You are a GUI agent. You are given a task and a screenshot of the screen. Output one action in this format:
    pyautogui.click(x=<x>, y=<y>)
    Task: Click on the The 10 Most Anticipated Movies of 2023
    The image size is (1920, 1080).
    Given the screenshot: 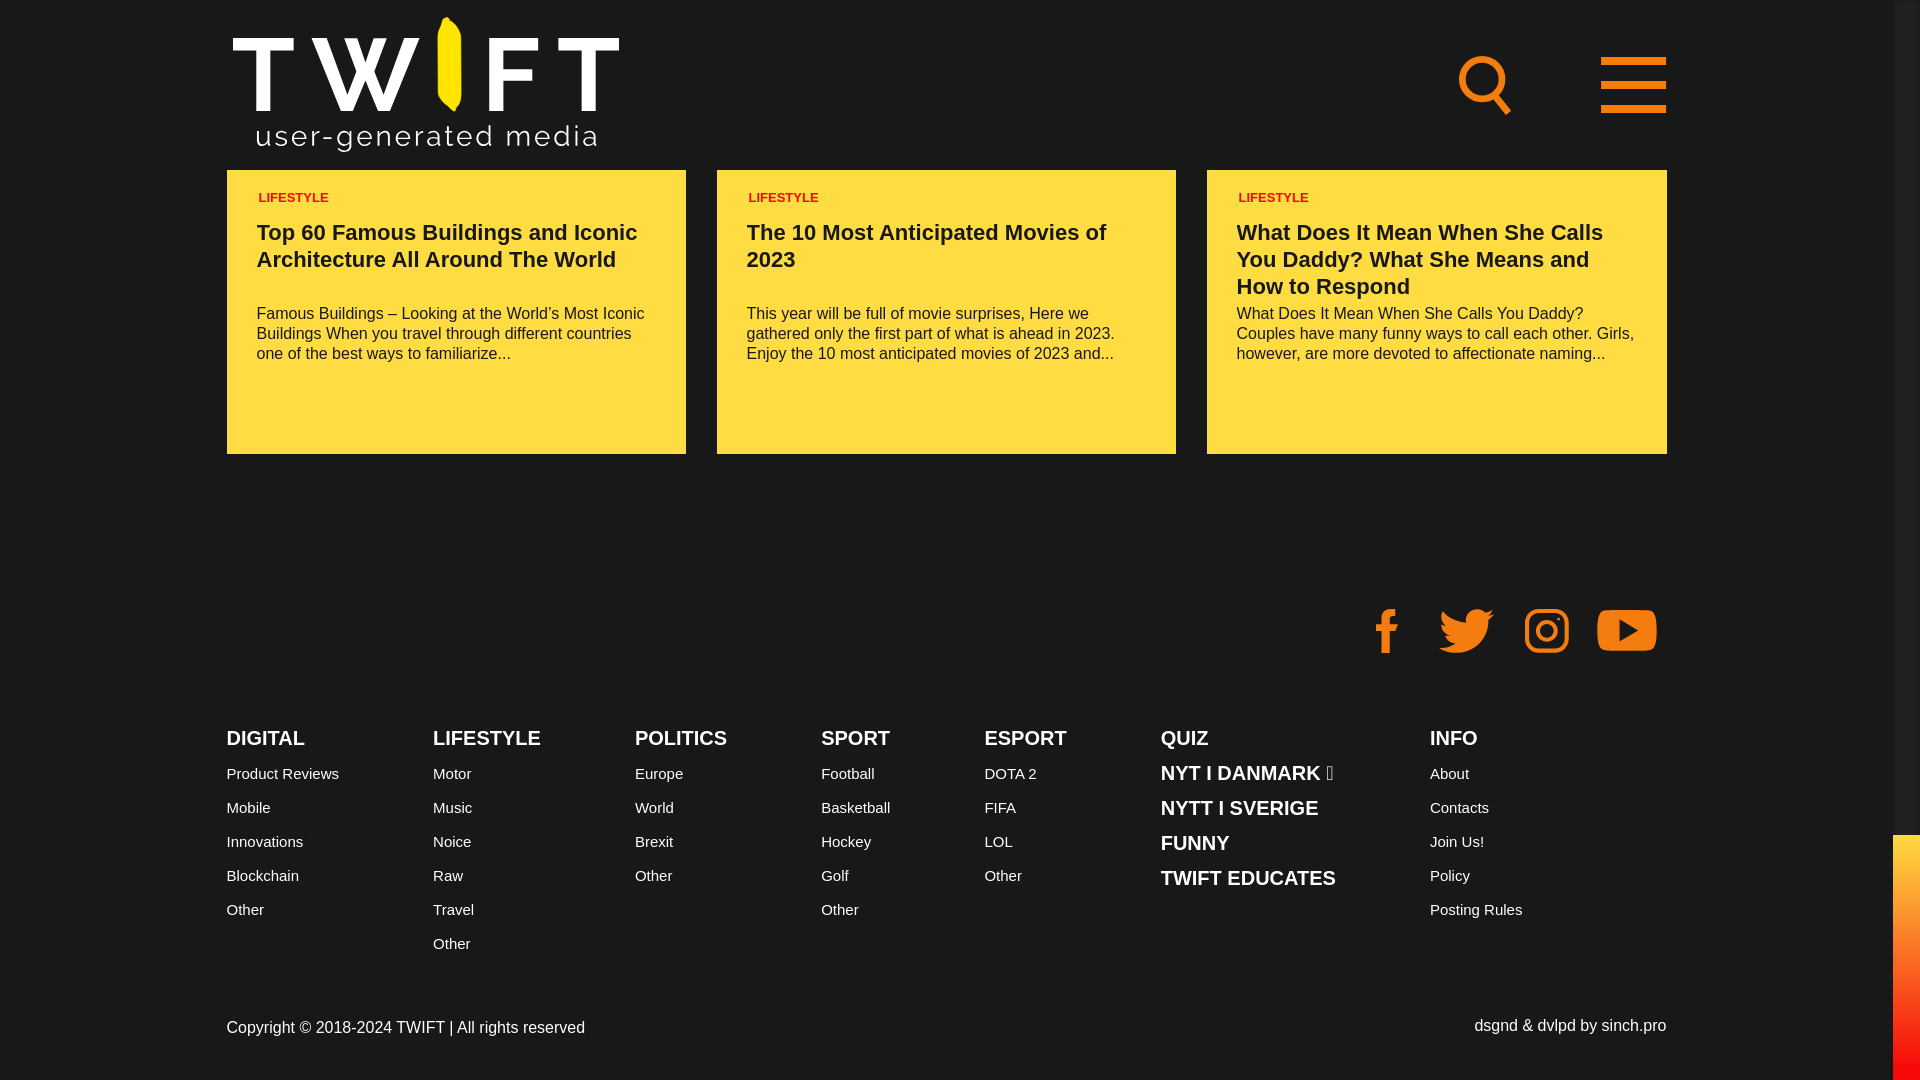 What is the action you would take?
    pyautogui.click(x=926, y=246)
    